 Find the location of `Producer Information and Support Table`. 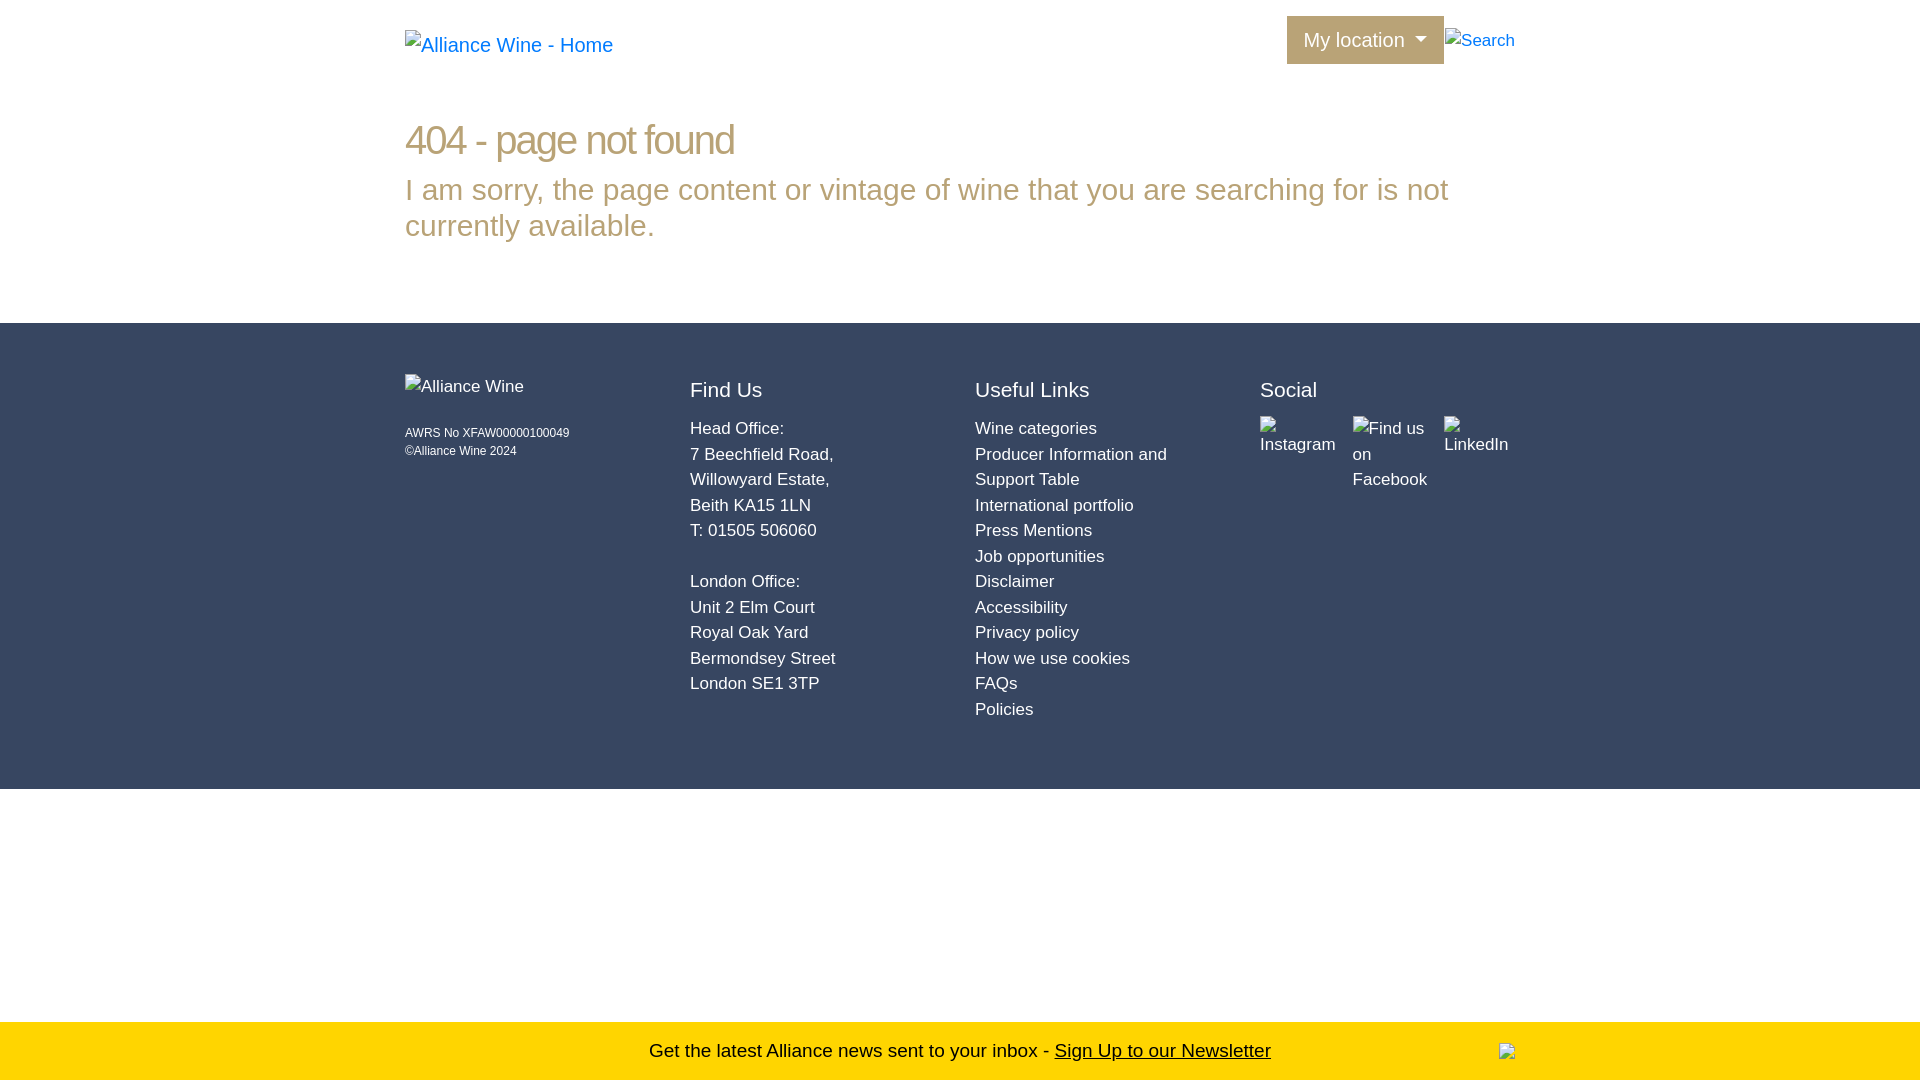

Producer Information and Support Table is located at coordinates (1071, 466).